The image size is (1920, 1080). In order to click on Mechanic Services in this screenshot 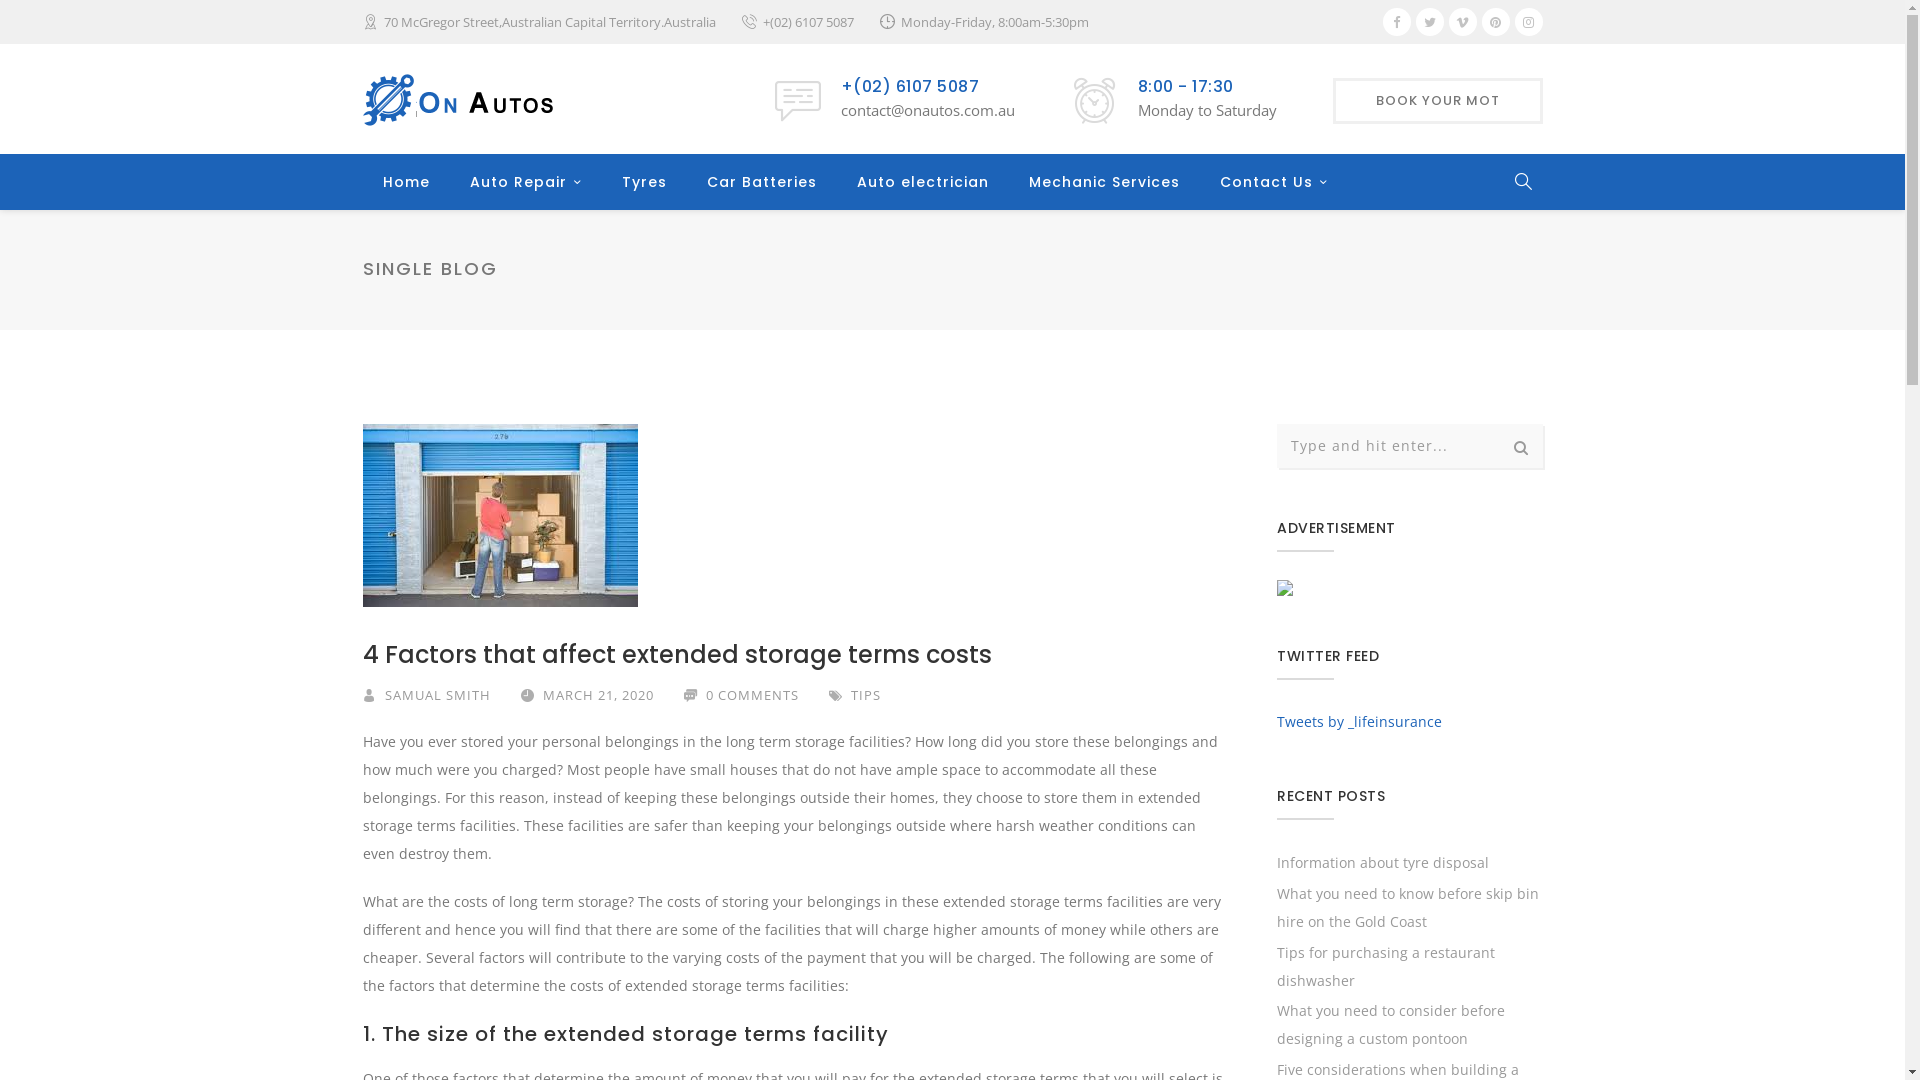, I will do `click(1104, 182)`.